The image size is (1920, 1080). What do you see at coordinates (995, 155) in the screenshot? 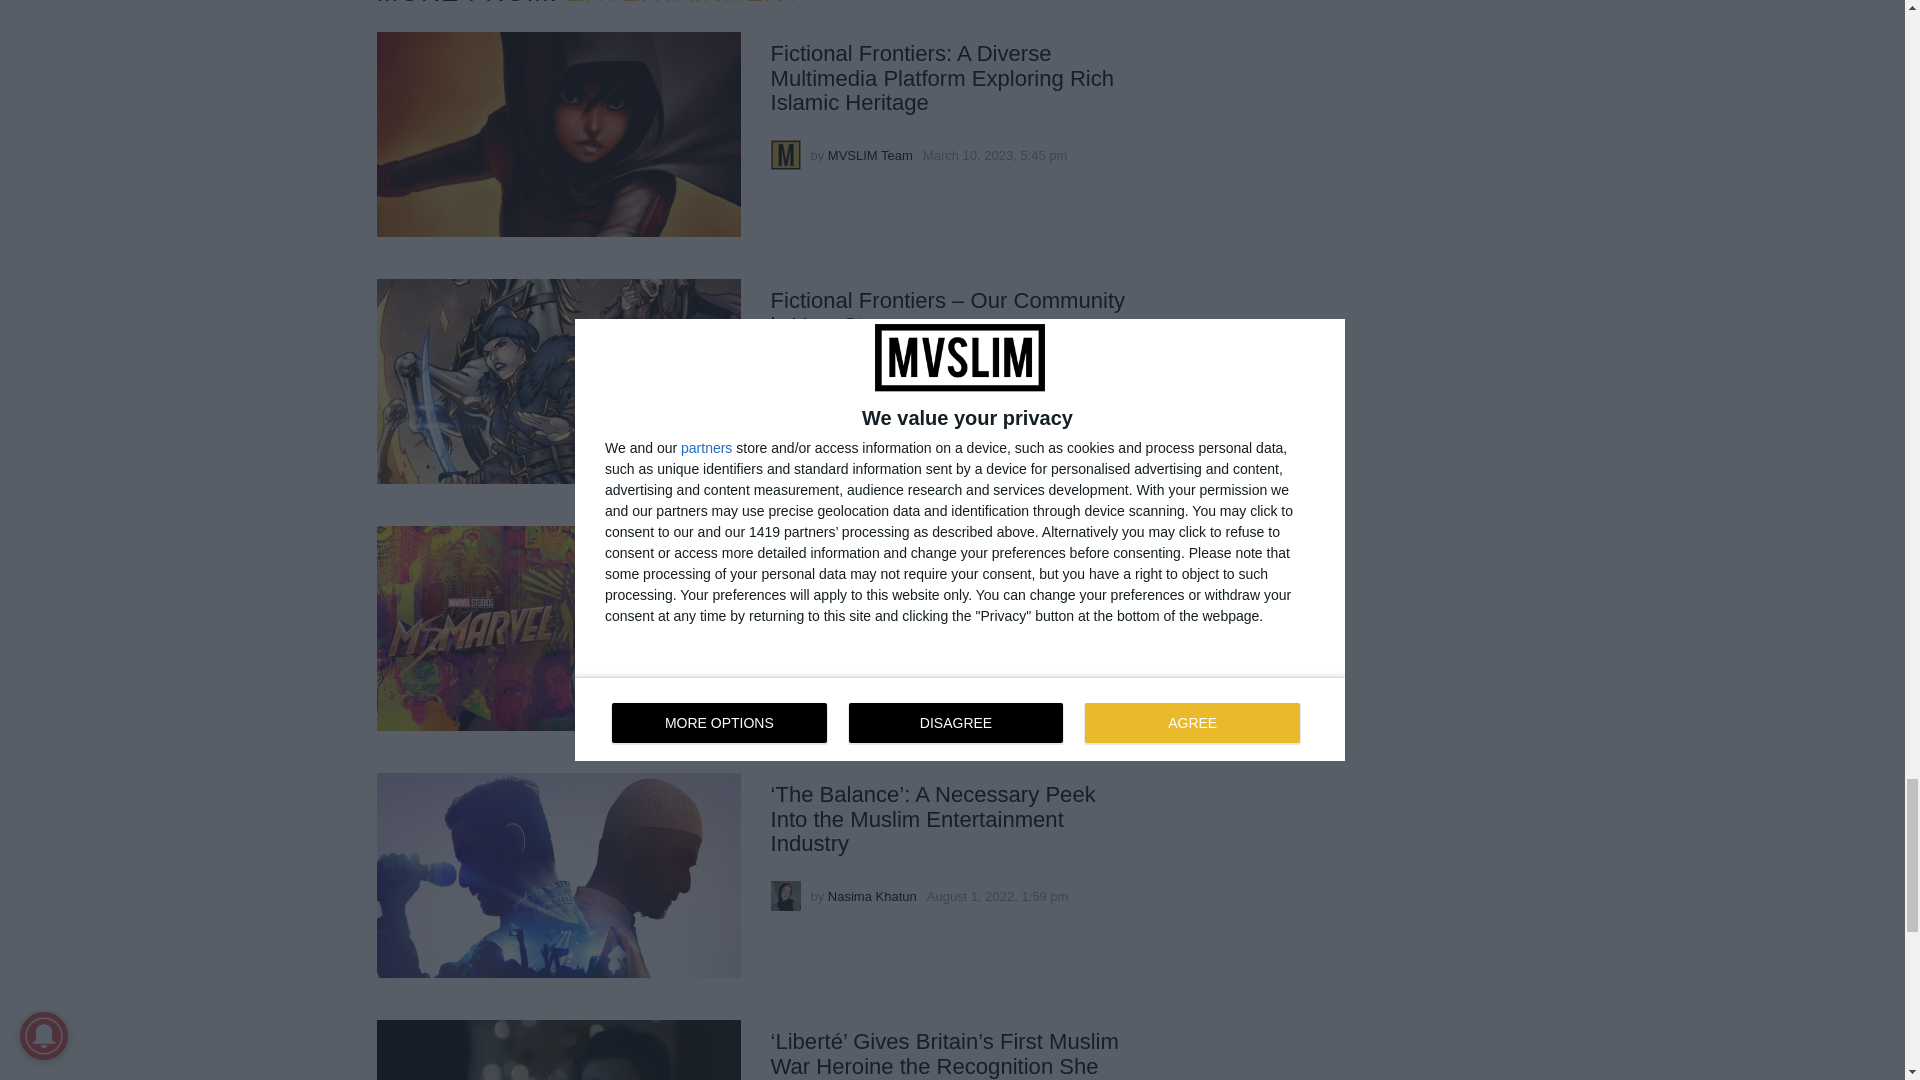
I see `March 10, 2023, 5:45 pm` at bounding box center [995, 155].